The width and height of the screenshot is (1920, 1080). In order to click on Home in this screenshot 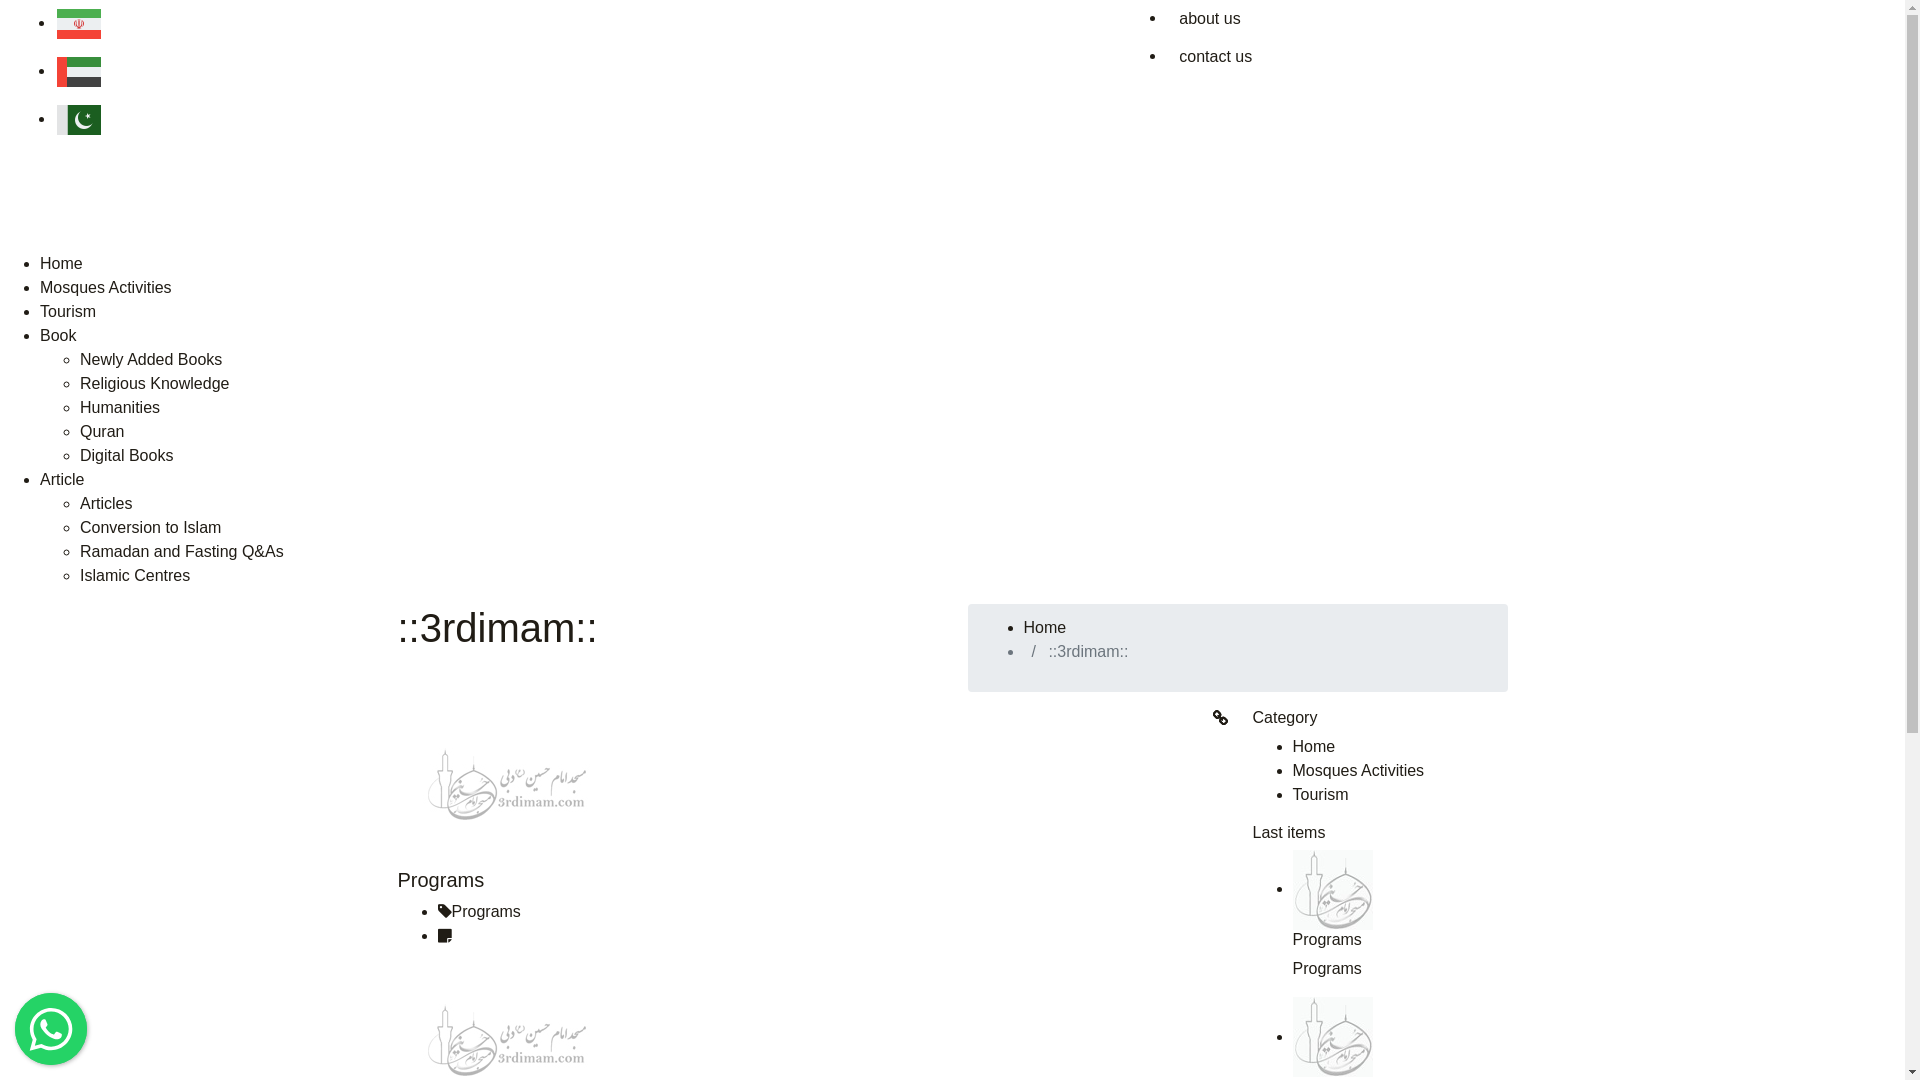, I will do `click(1314, 746)`.